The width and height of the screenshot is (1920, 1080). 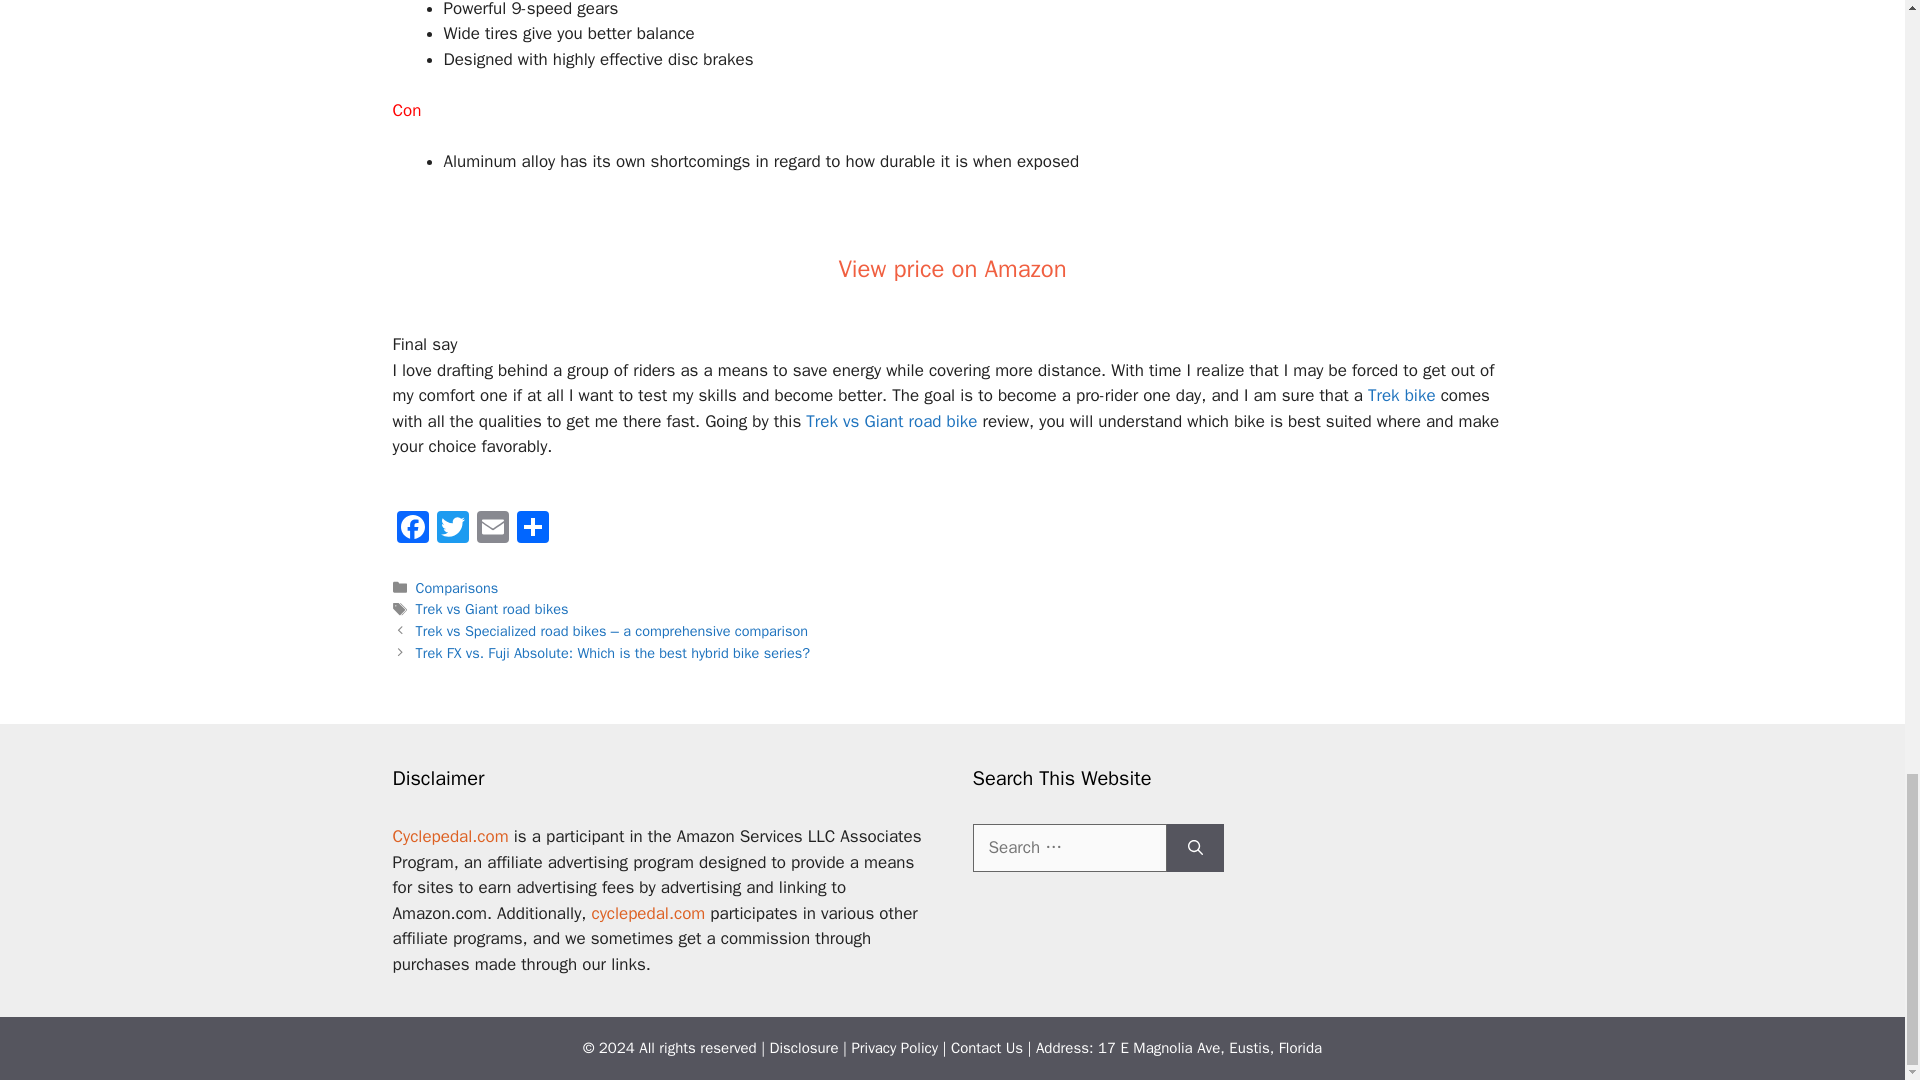 What do you see at coordinates (892, 422) in the screenshot?
I see `Trek vs Giant road bike` at bounding box center [892, 422].